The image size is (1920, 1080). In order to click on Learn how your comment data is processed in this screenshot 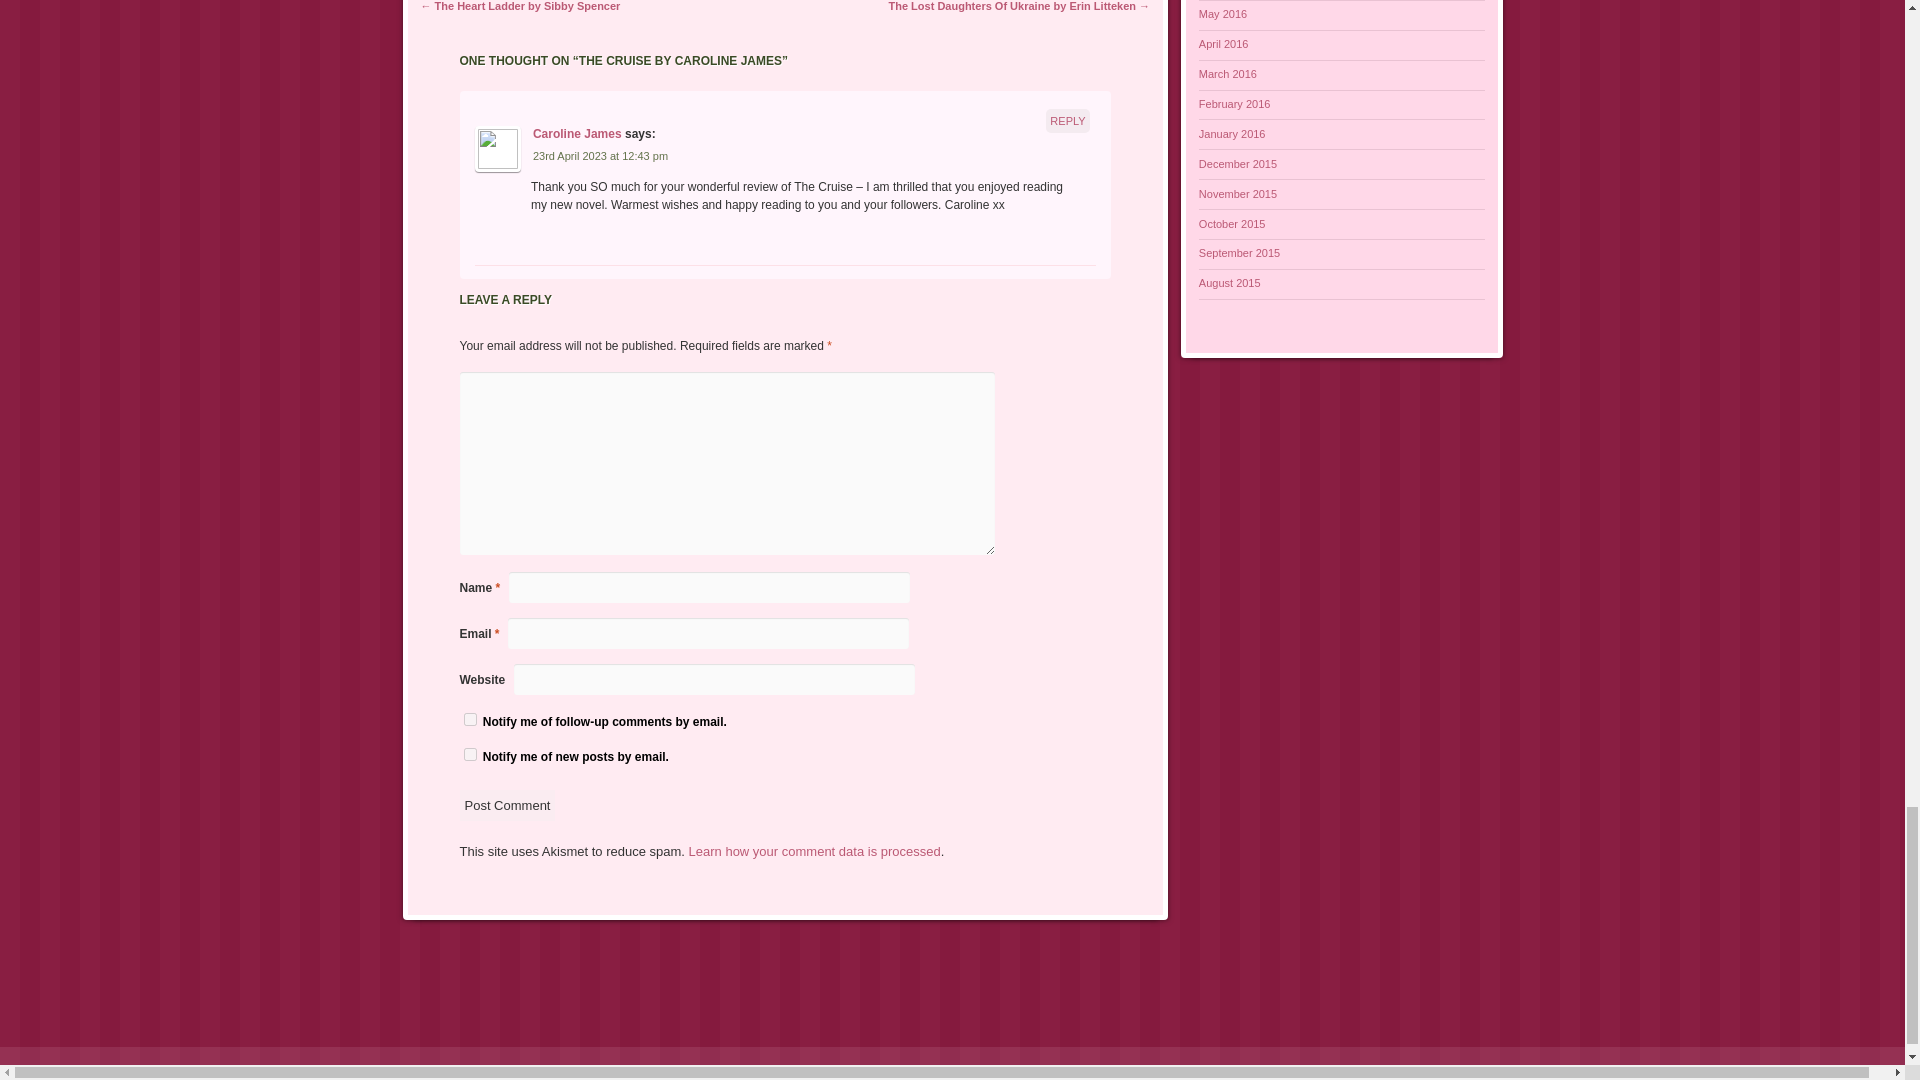, I will do `click(814, 850)`.